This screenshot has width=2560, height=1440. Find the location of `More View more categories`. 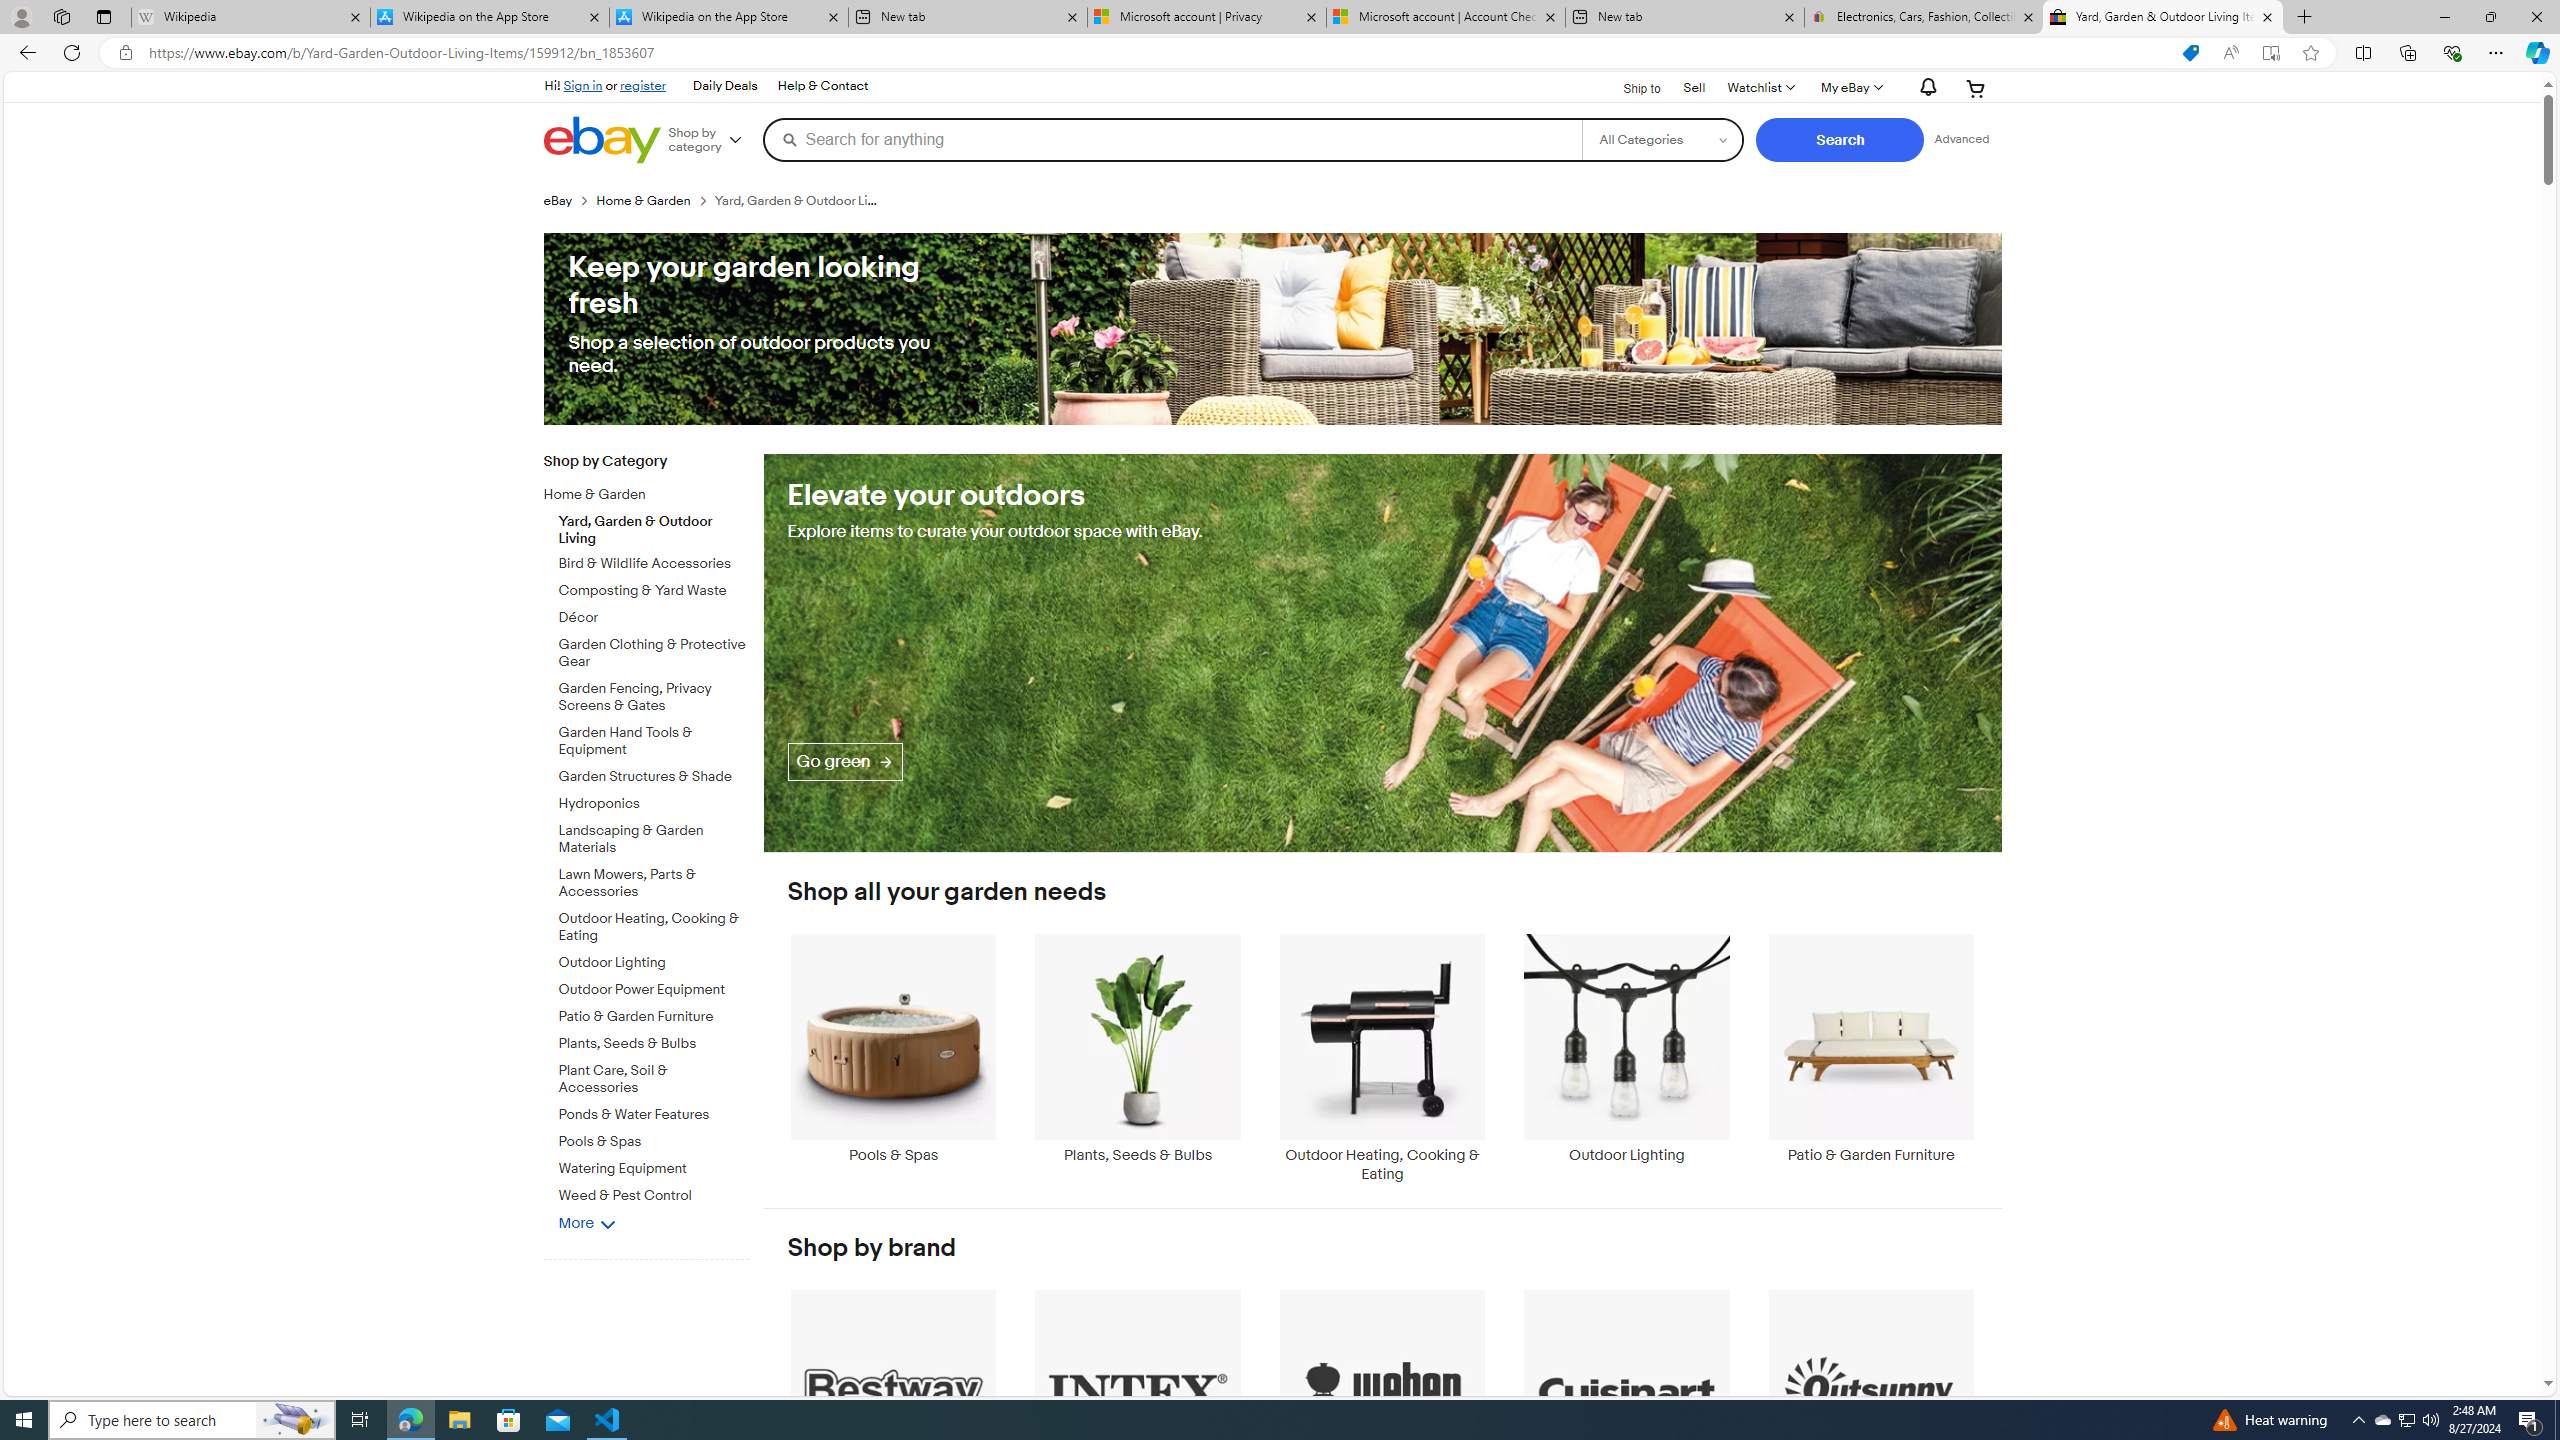

More View more categories is located at coordinates (587, 1222).